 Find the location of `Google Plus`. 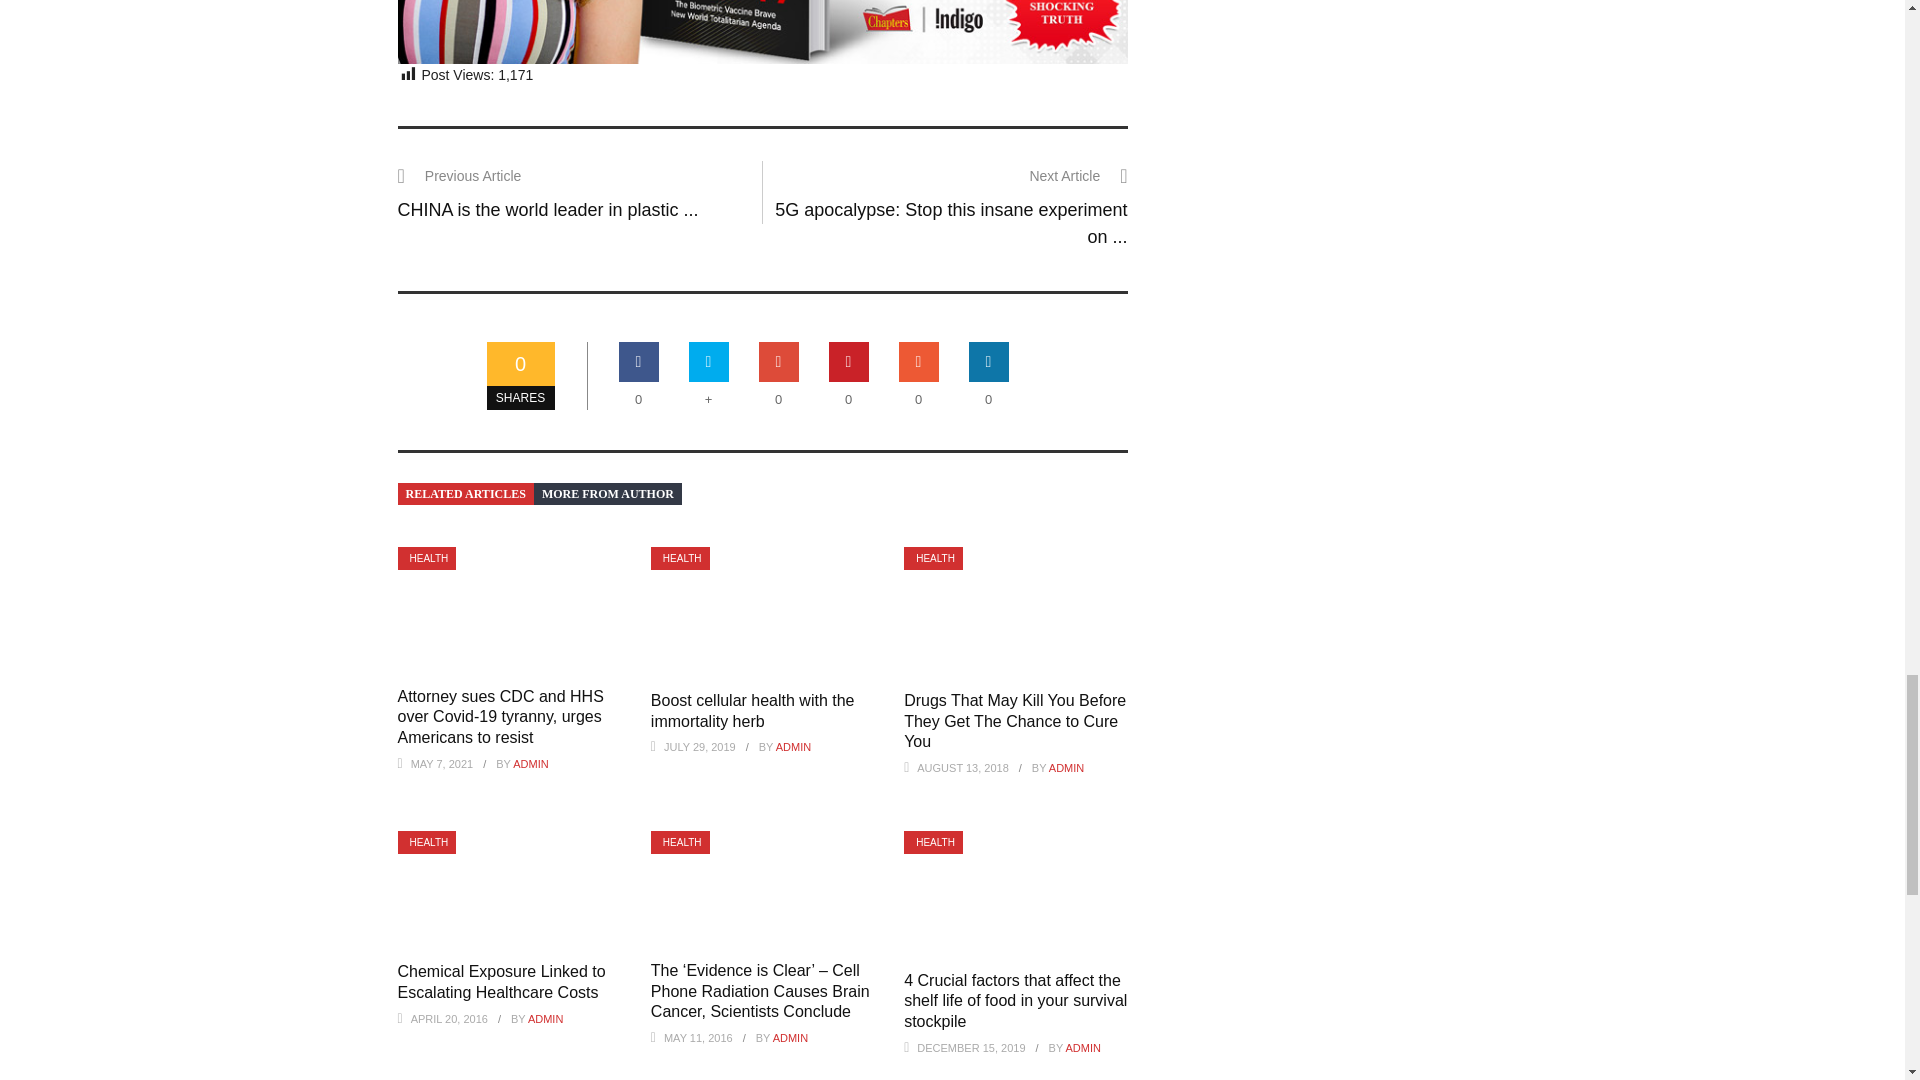

Google Plus is located at coordinates (778, 362).